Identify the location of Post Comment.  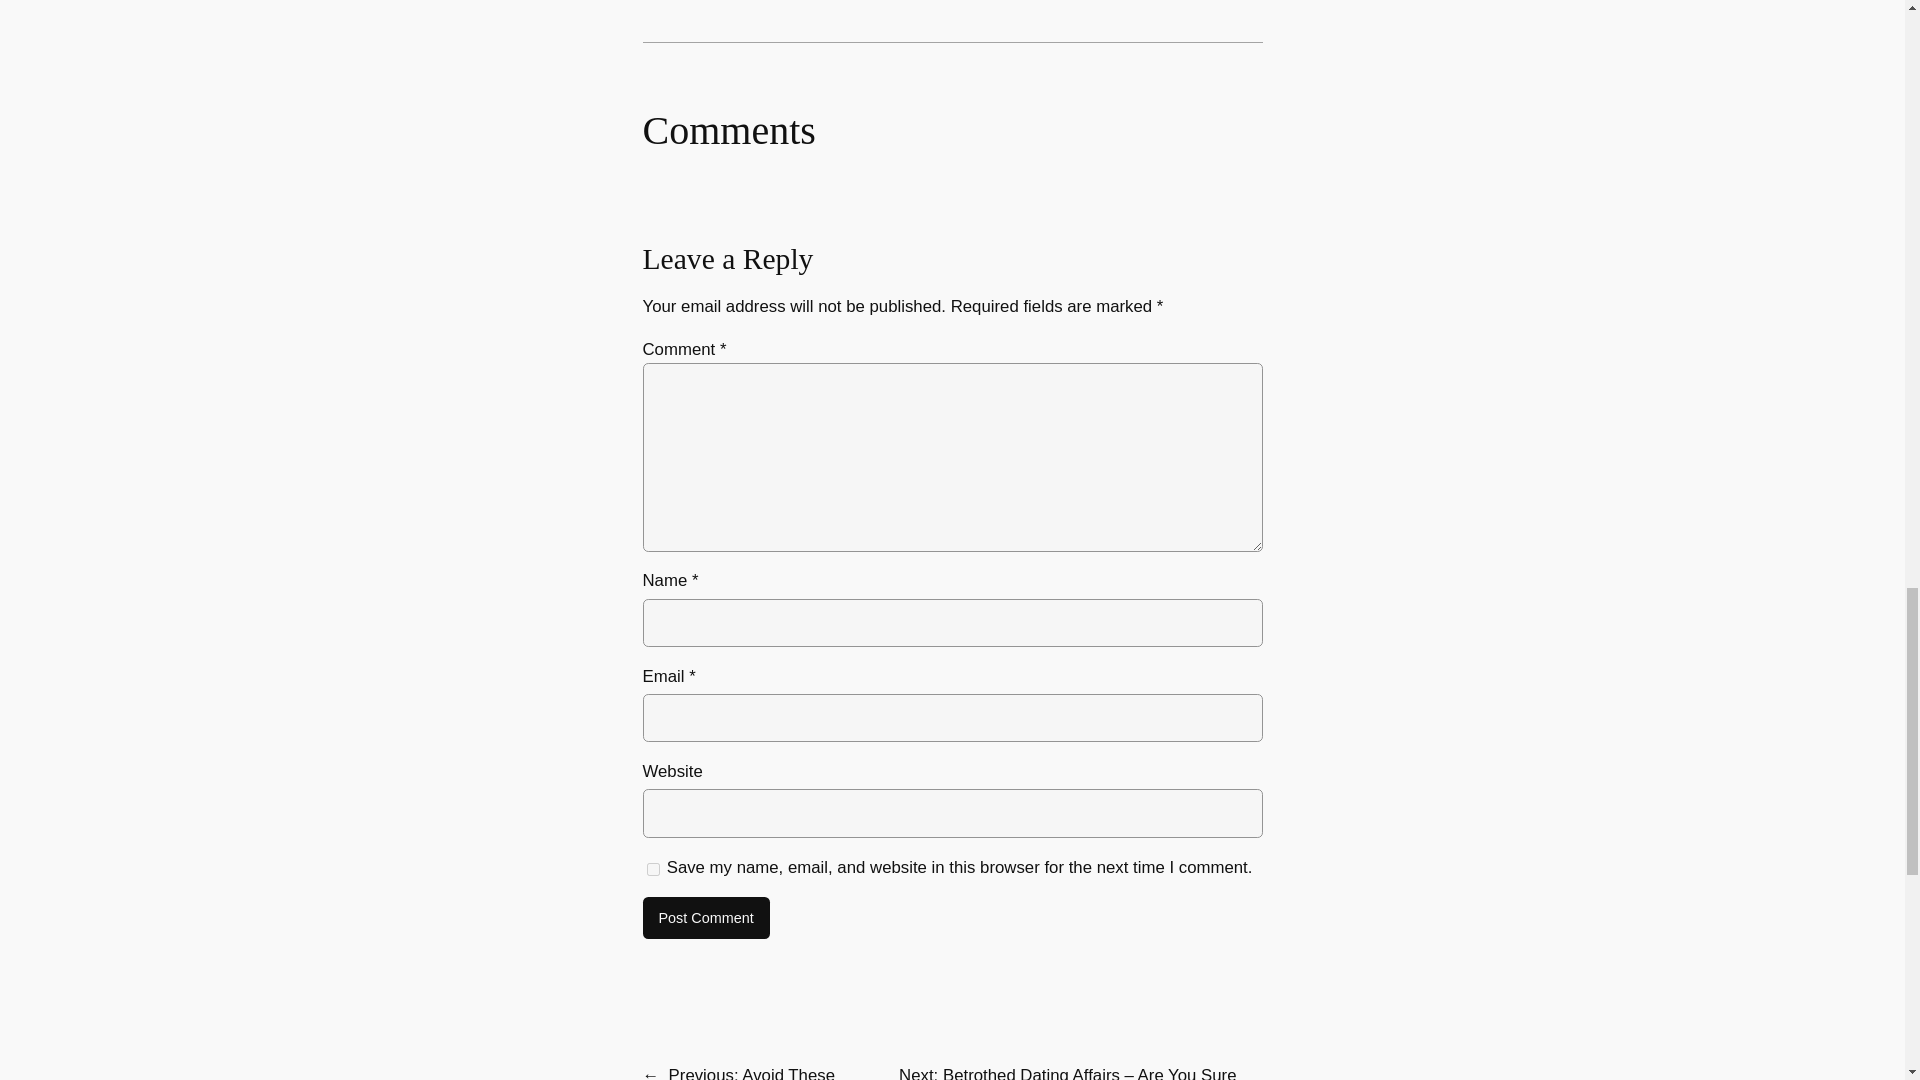
(705, 918).